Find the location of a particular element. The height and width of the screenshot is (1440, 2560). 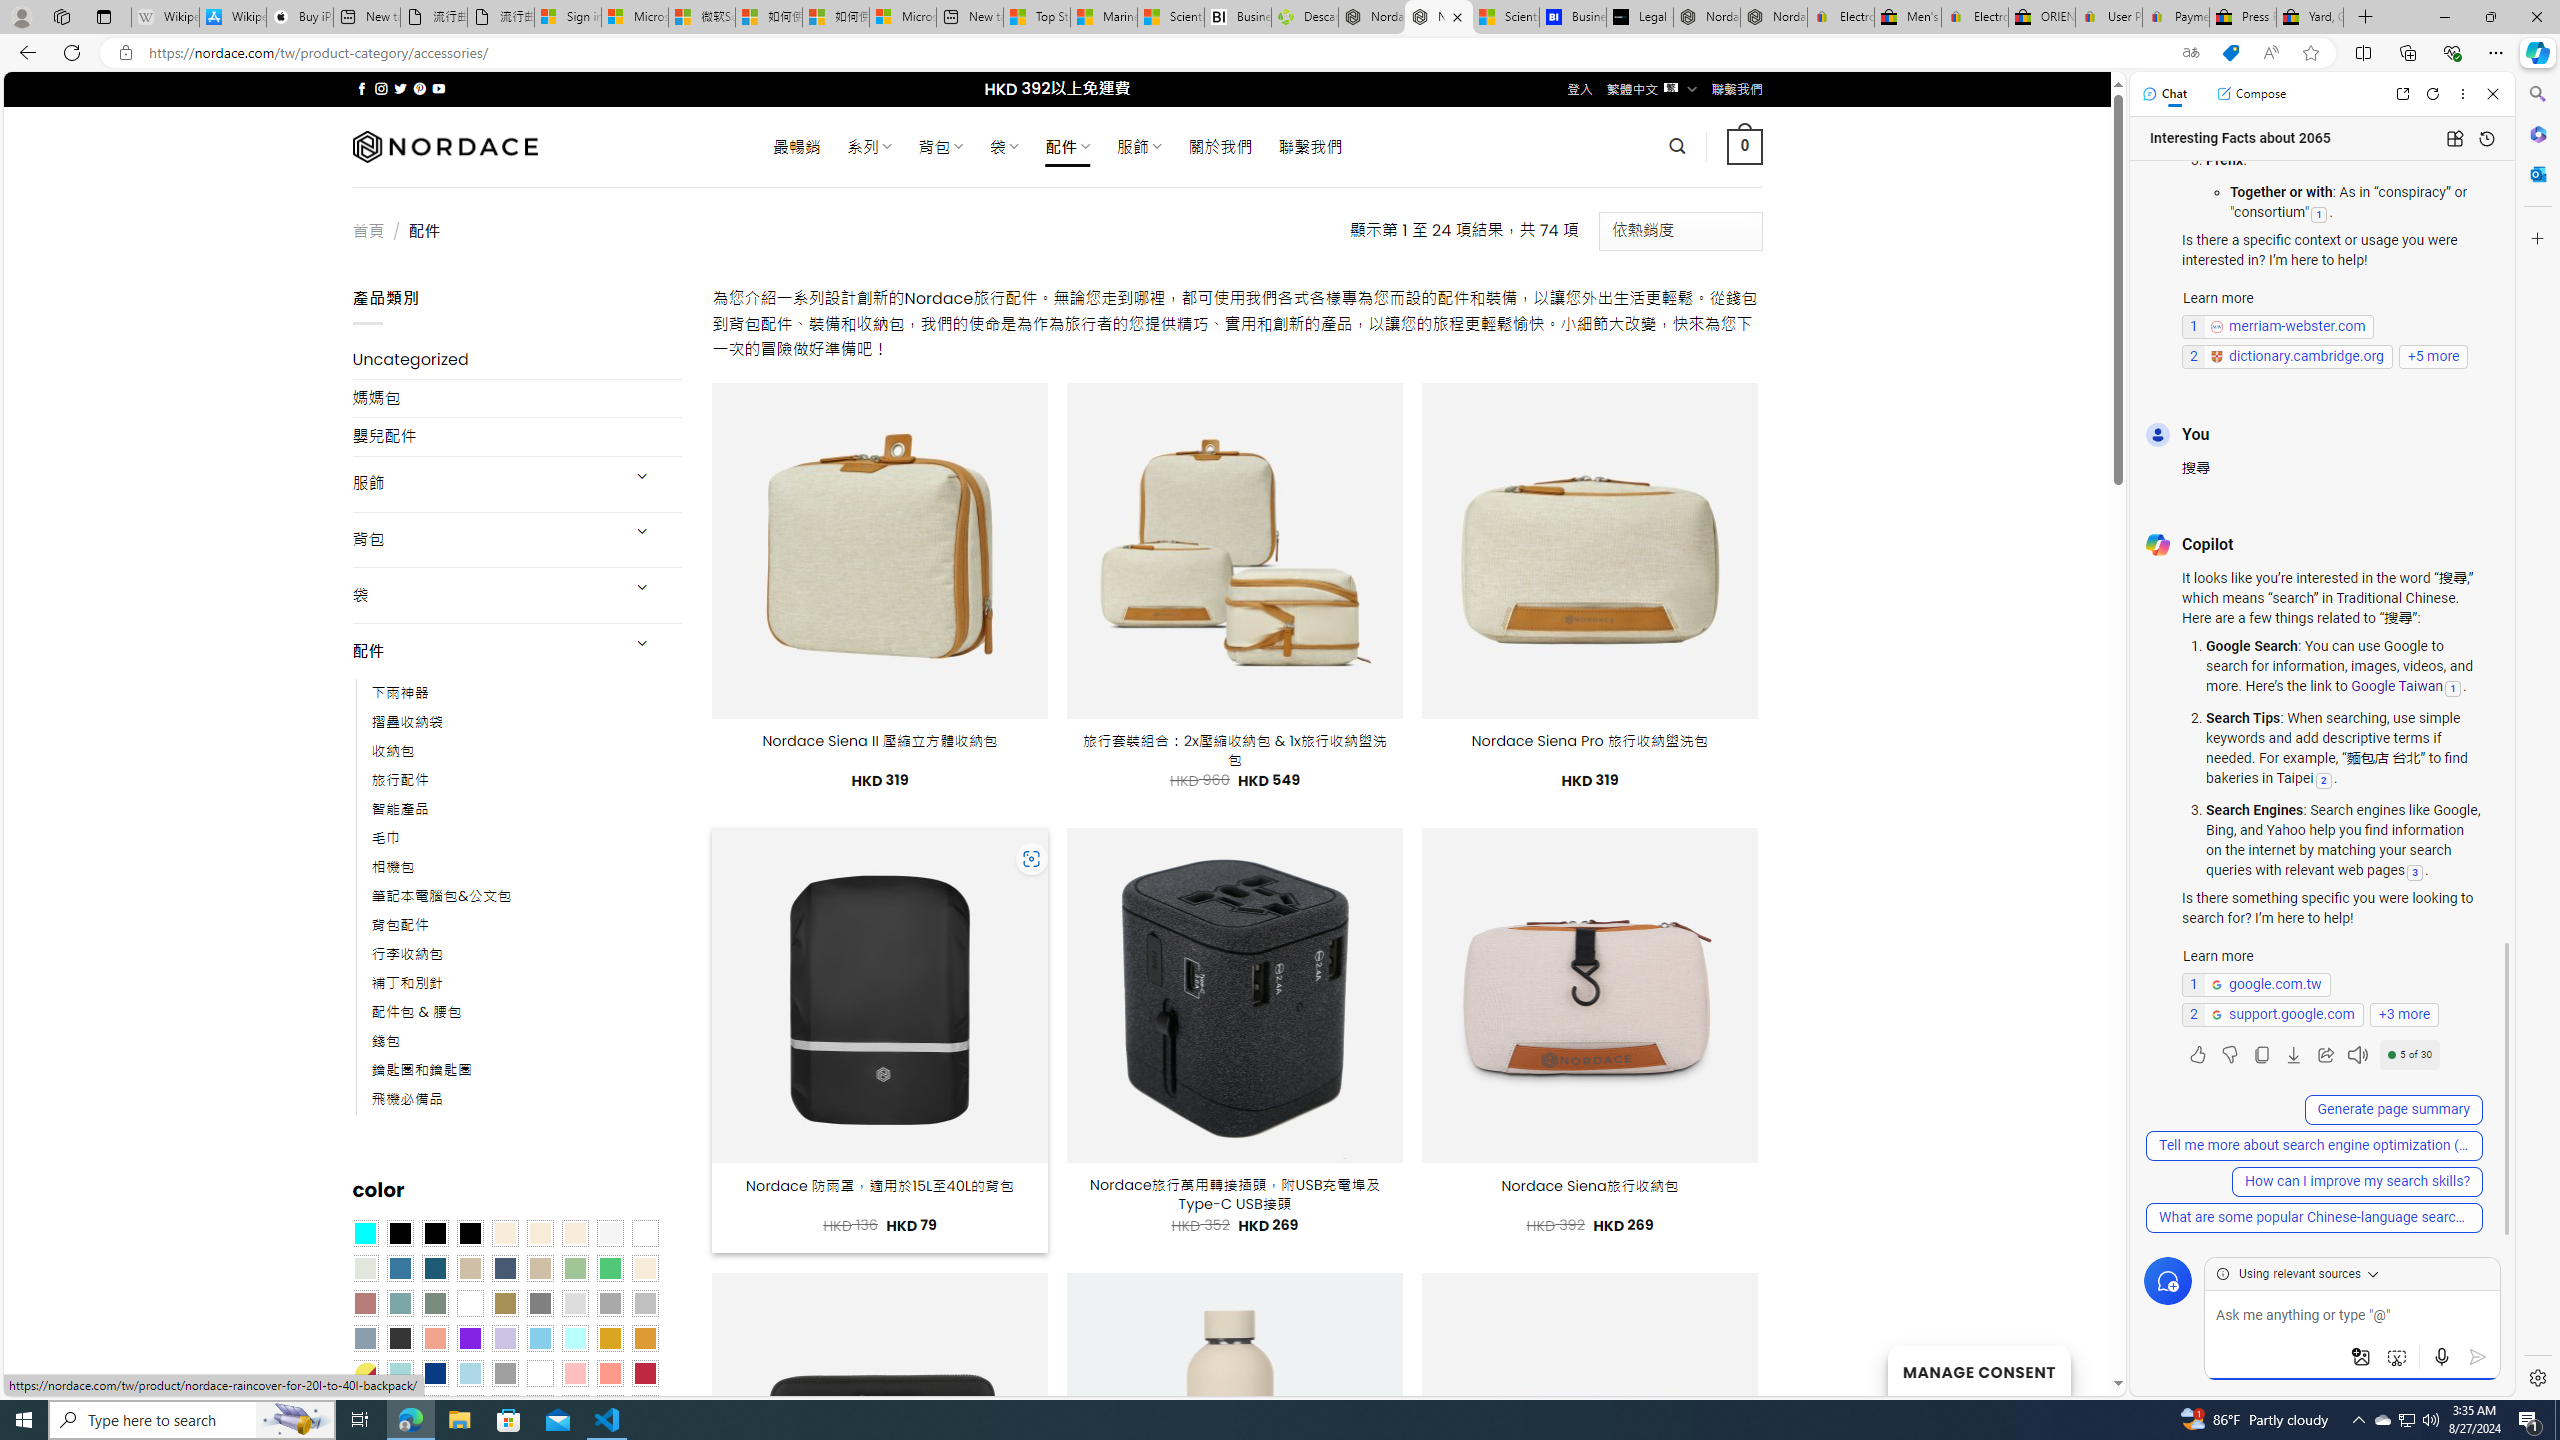

Customize is located at coordinates (2536, 238).